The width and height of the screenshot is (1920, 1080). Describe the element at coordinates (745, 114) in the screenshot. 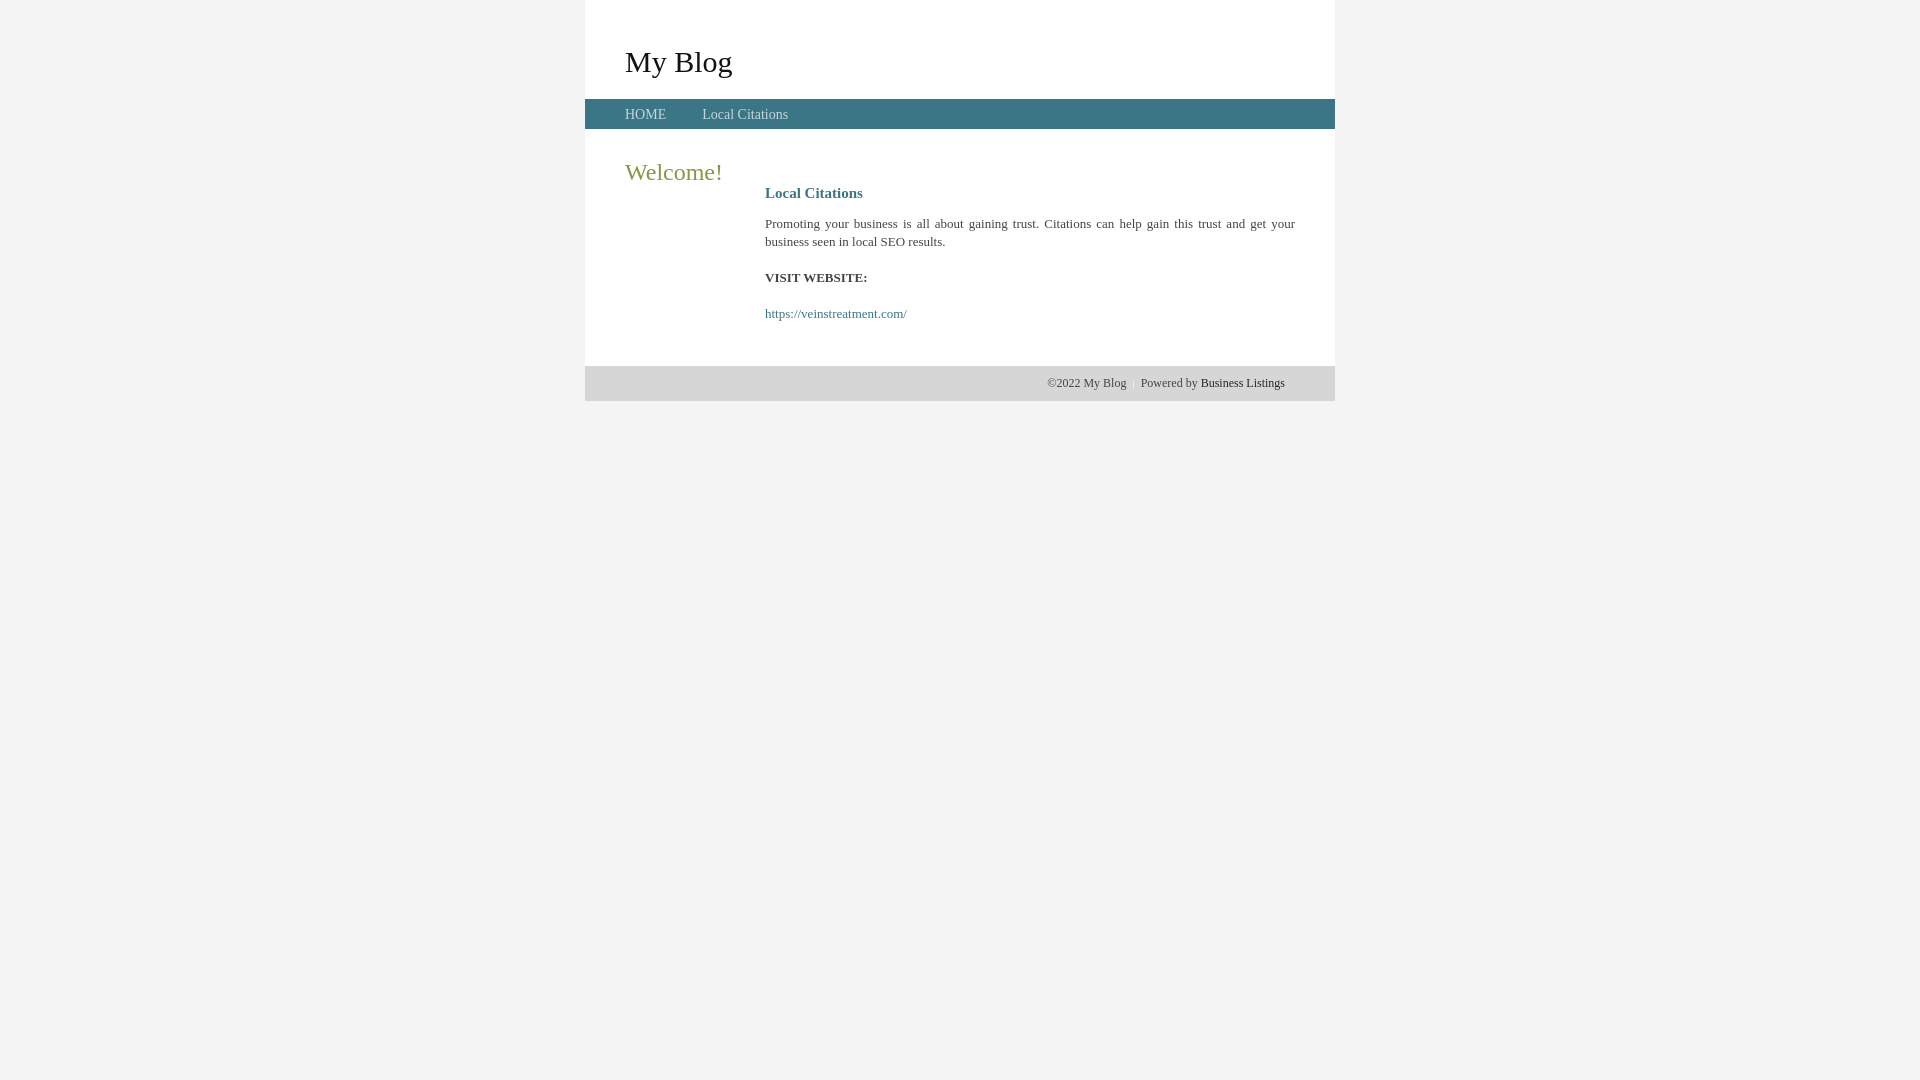

I see `Local Citations` at that location.